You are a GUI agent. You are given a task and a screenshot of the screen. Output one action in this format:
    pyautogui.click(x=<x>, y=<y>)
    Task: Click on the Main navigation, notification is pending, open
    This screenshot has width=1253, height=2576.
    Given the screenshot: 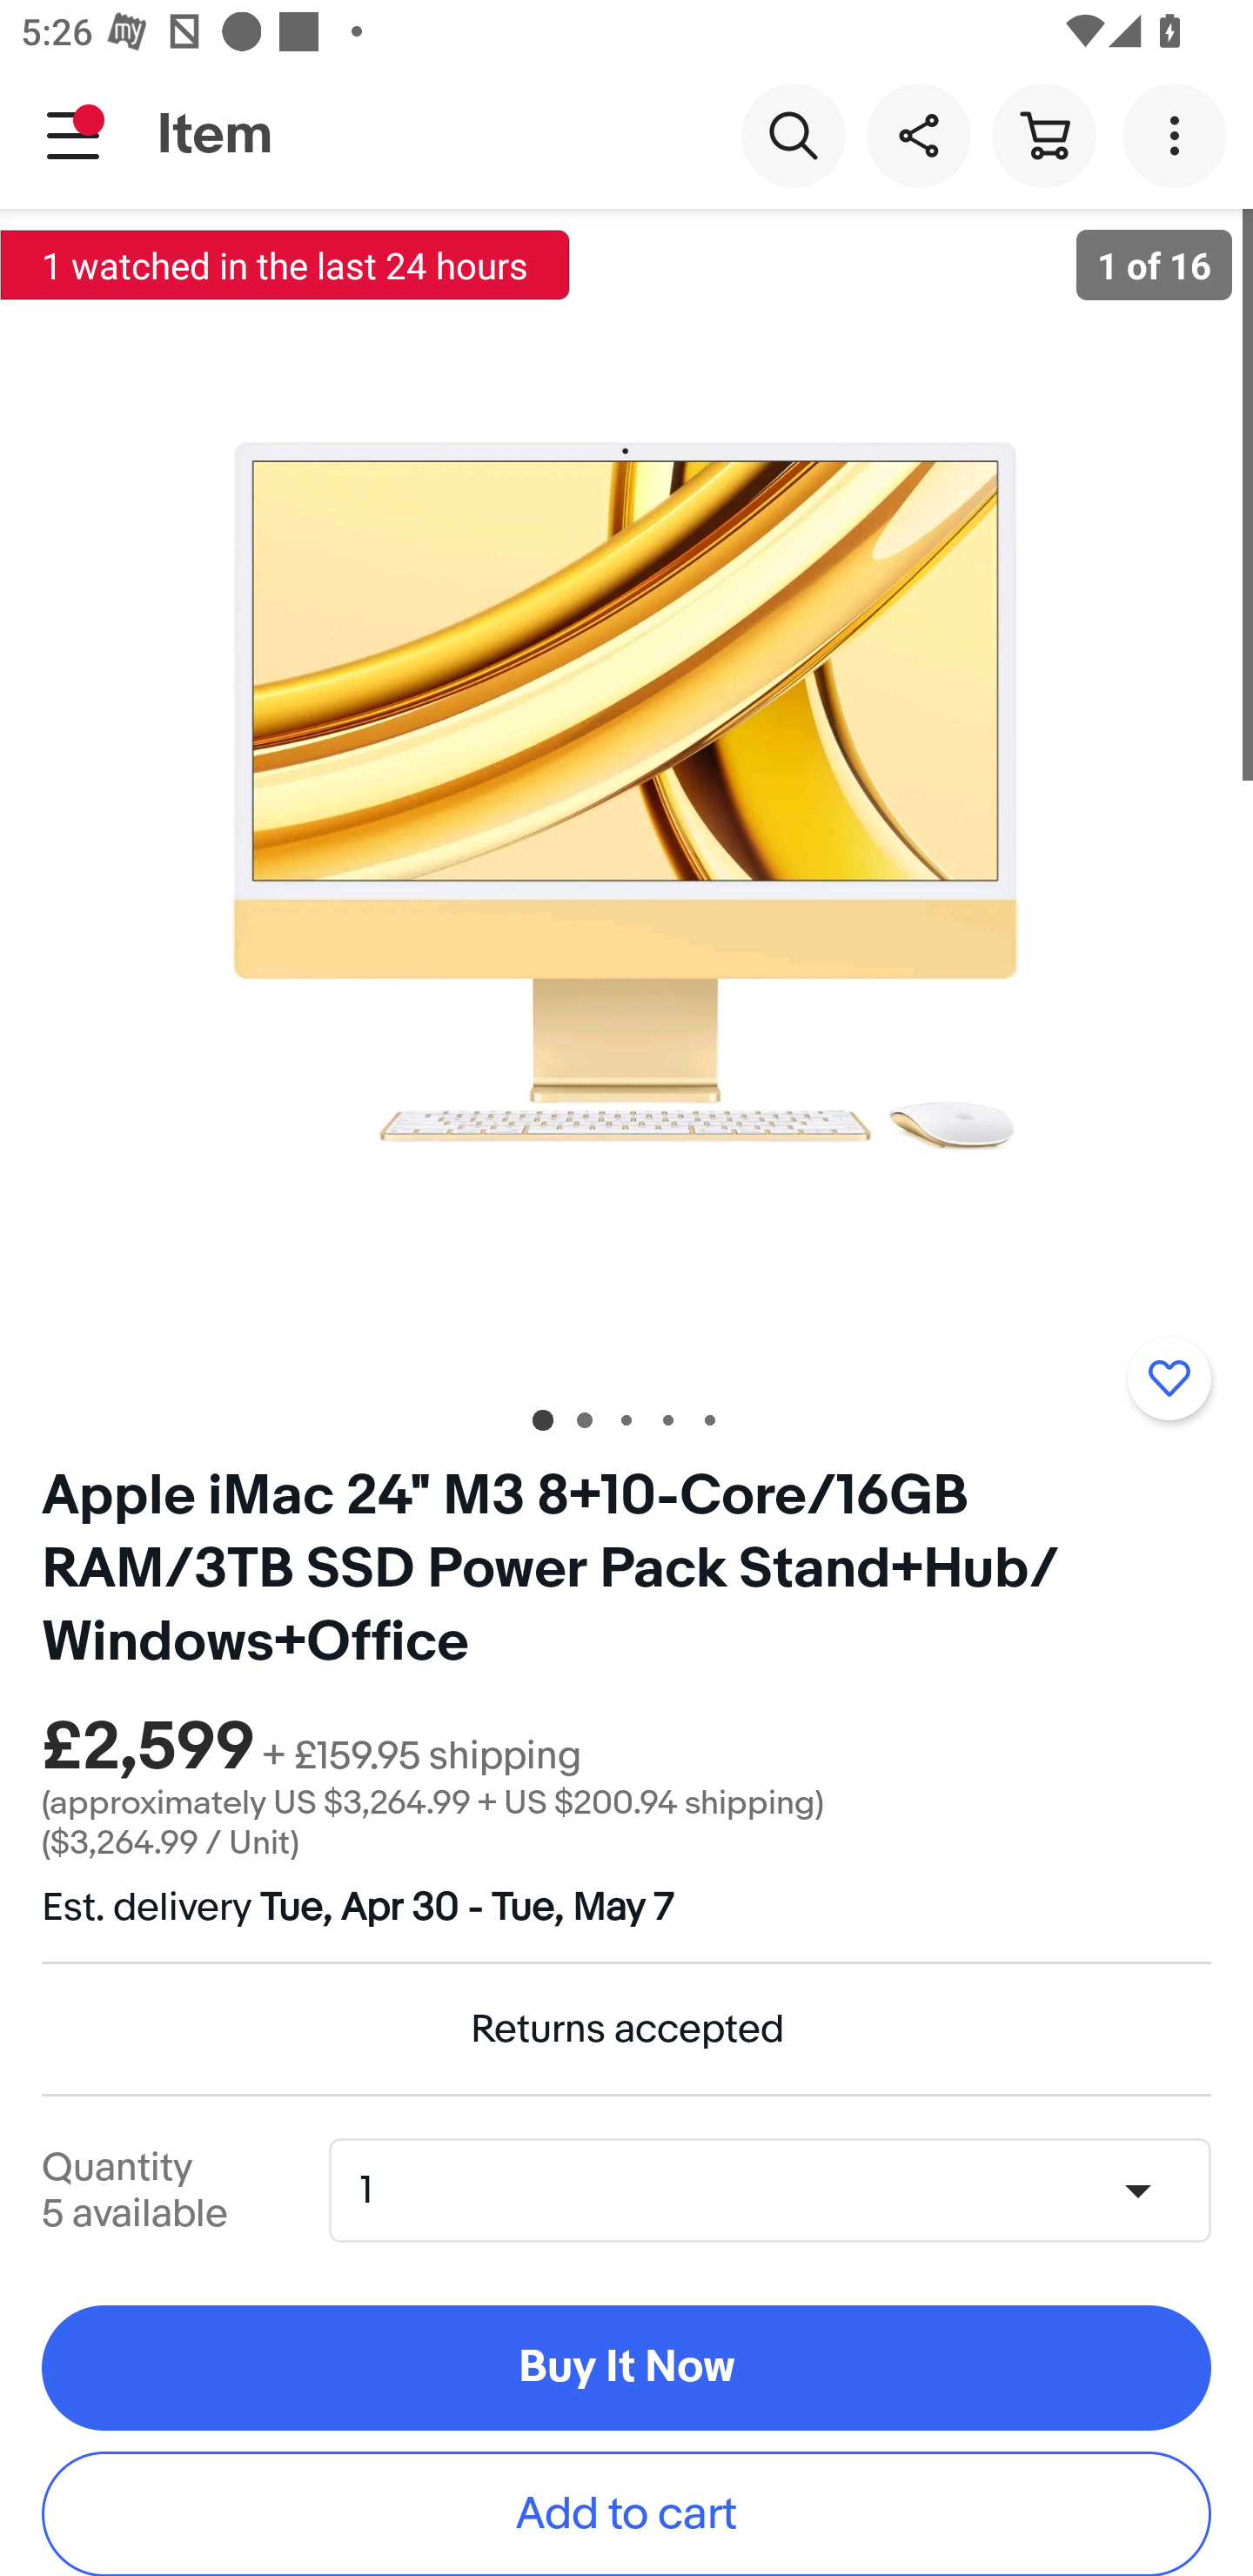 What is the action you would take?
    pyautogui.click(x=73, y=135)
    